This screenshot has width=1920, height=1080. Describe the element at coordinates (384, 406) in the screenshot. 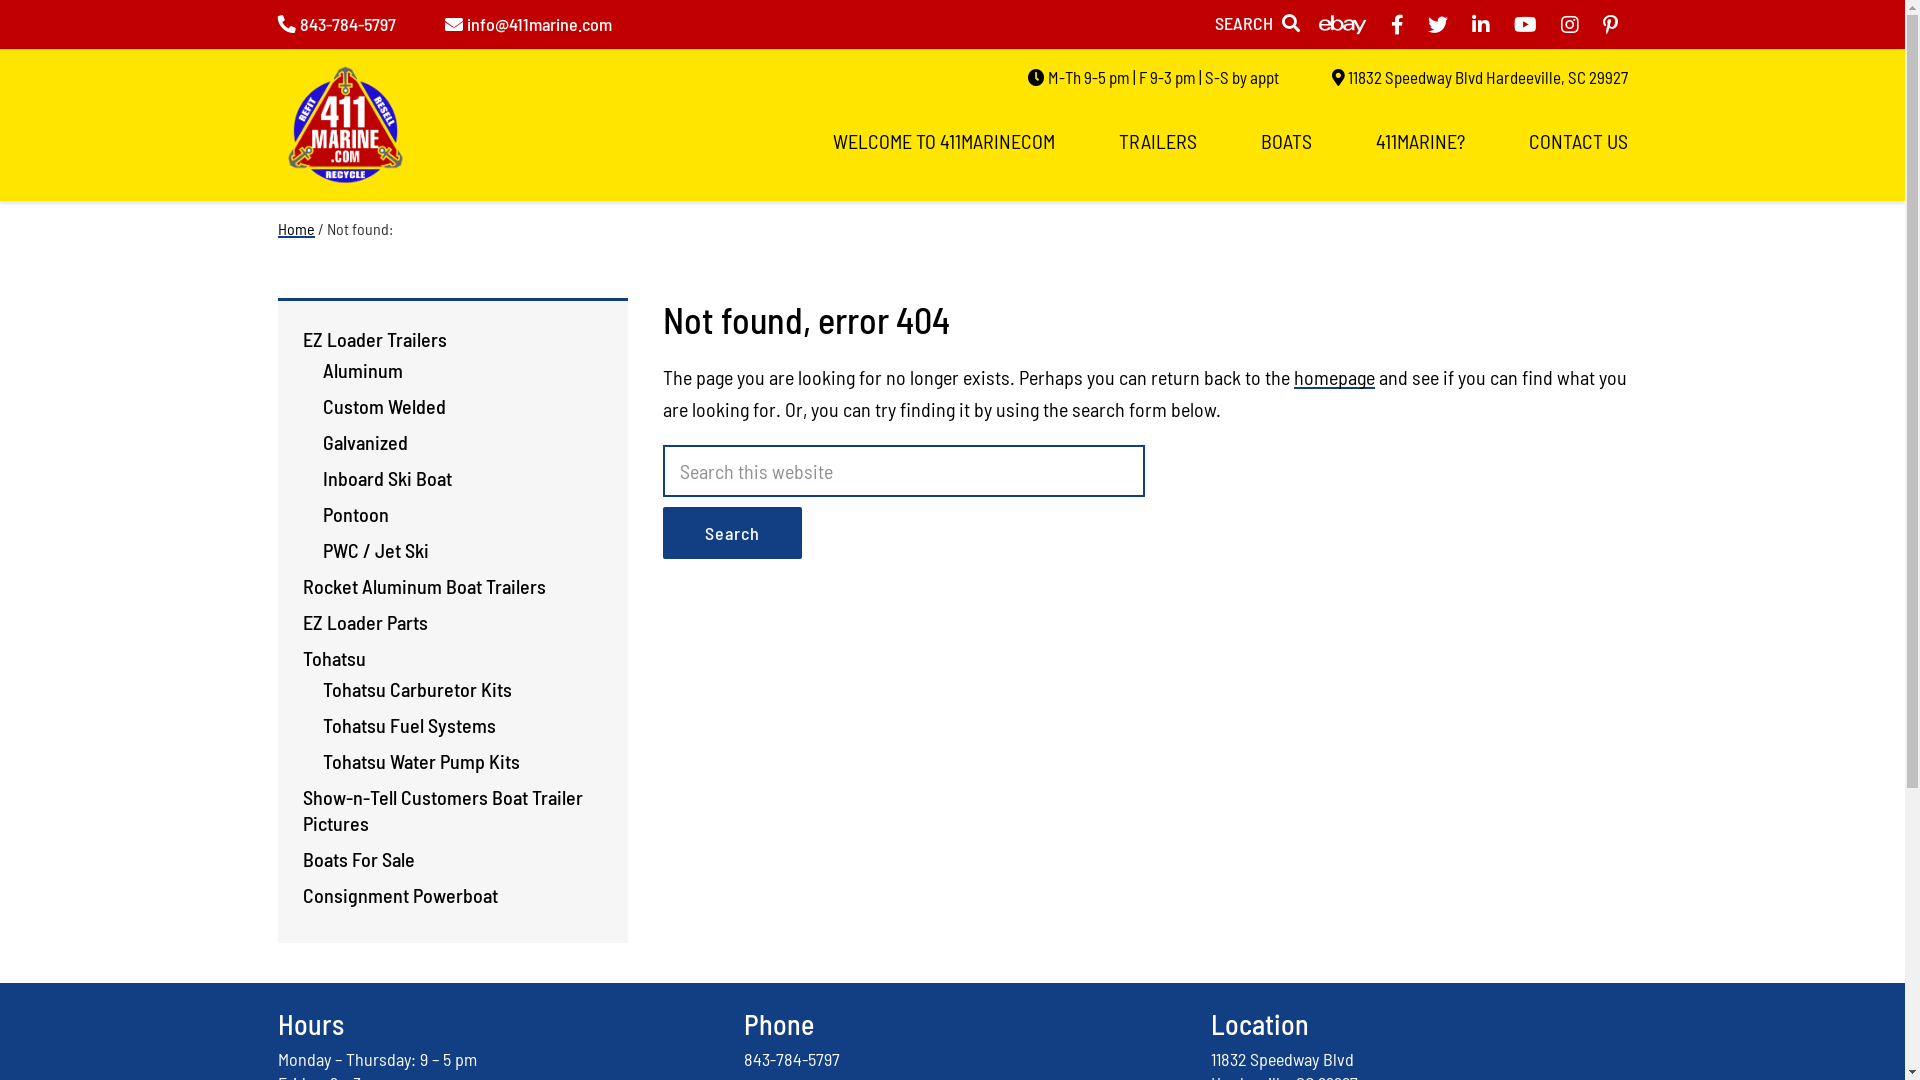

I see `Custom Welded` at that location.